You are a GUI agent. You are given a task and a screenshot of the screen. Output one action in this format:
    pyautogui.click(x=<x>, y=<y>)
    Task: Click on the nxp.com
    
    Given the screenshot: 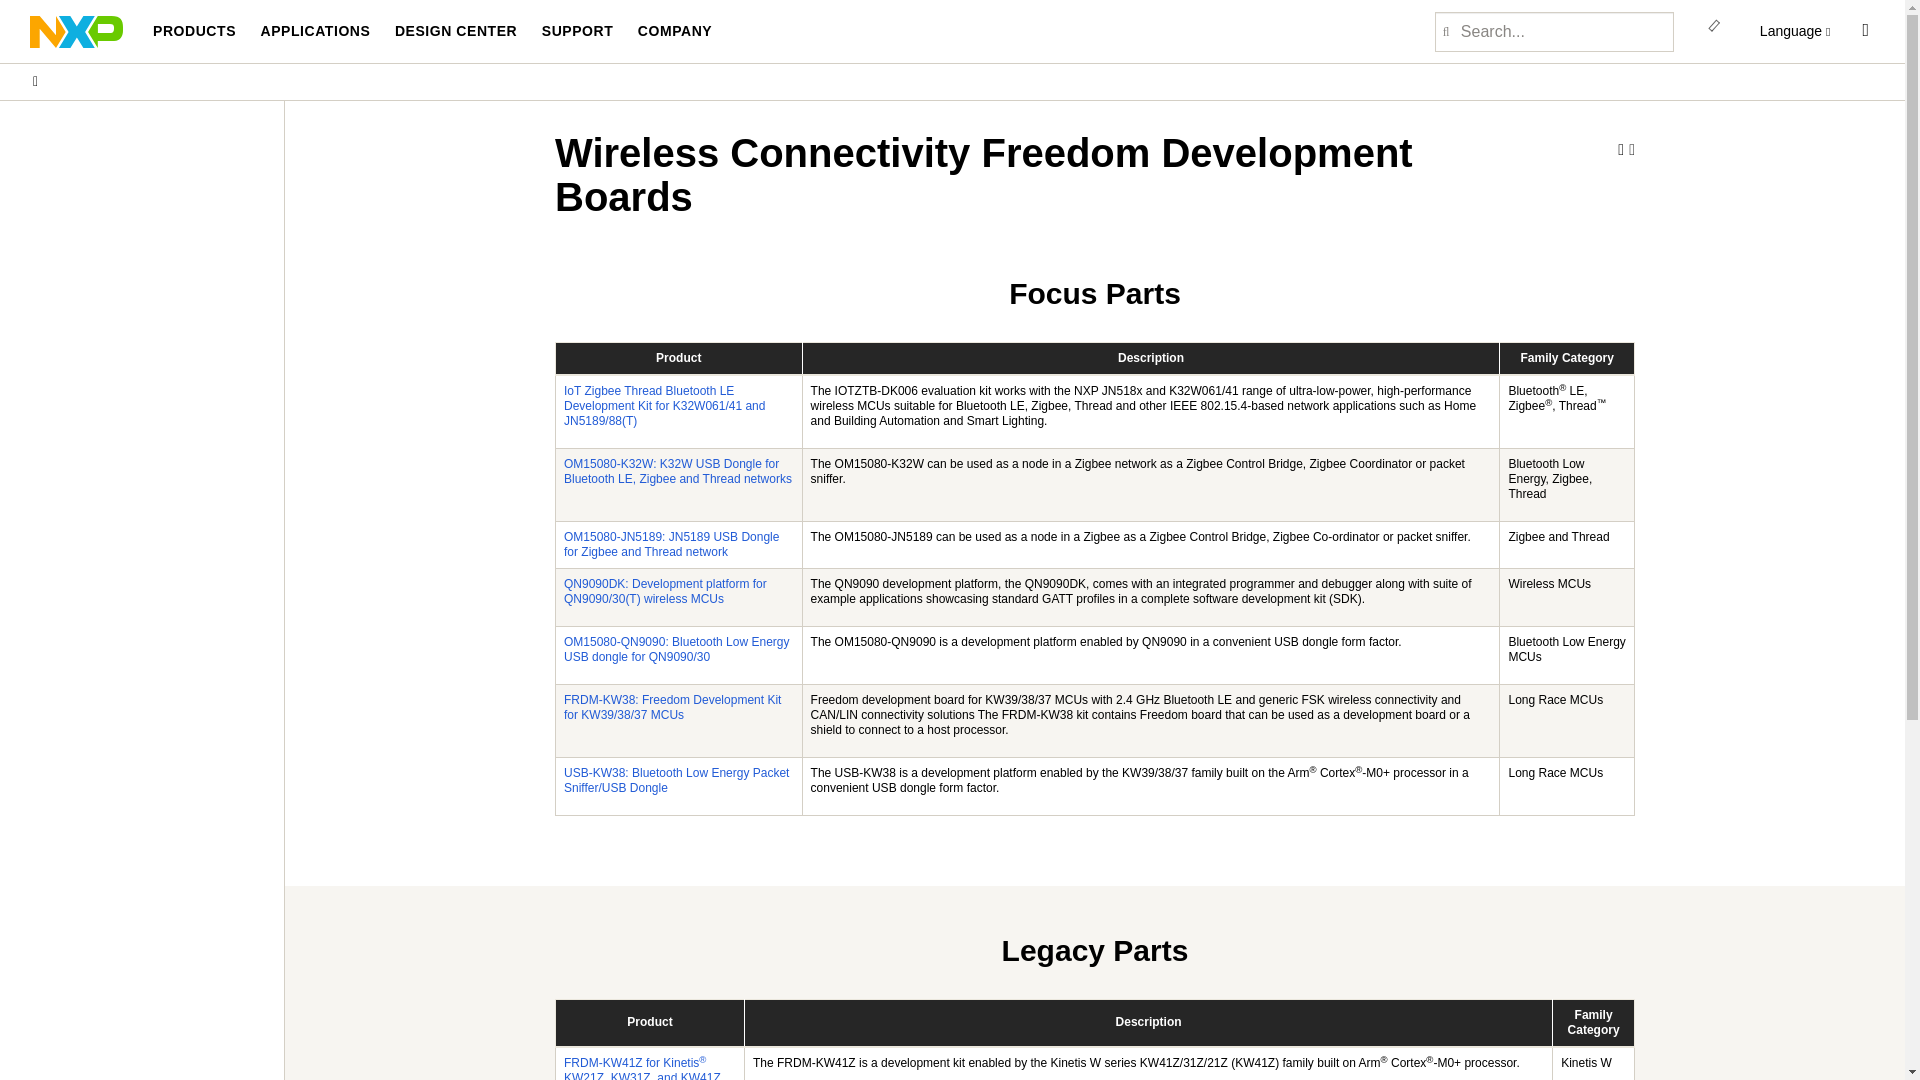 What is the action you would take?
    pyautogui.click(x=34, y=81)
    